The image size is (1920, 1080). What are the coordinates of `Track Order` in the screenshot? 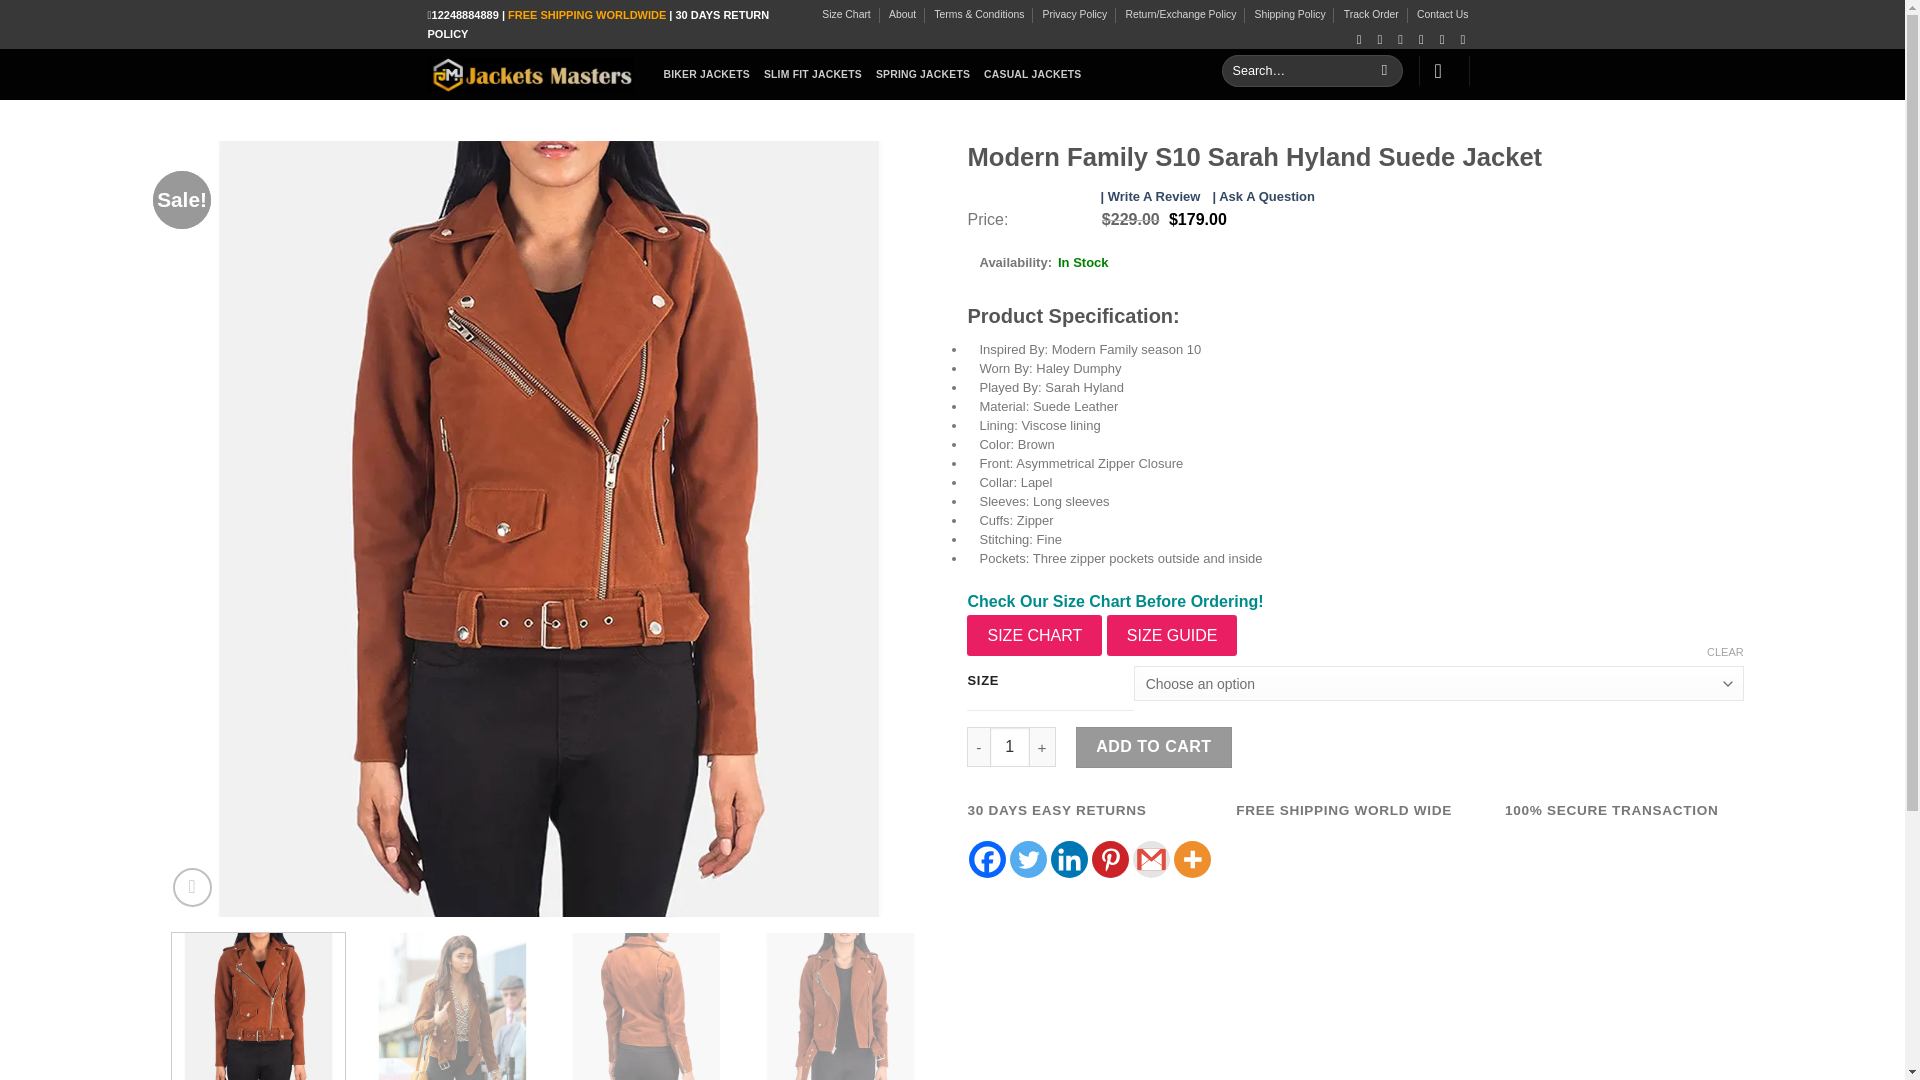 It's located at (1372, 14).